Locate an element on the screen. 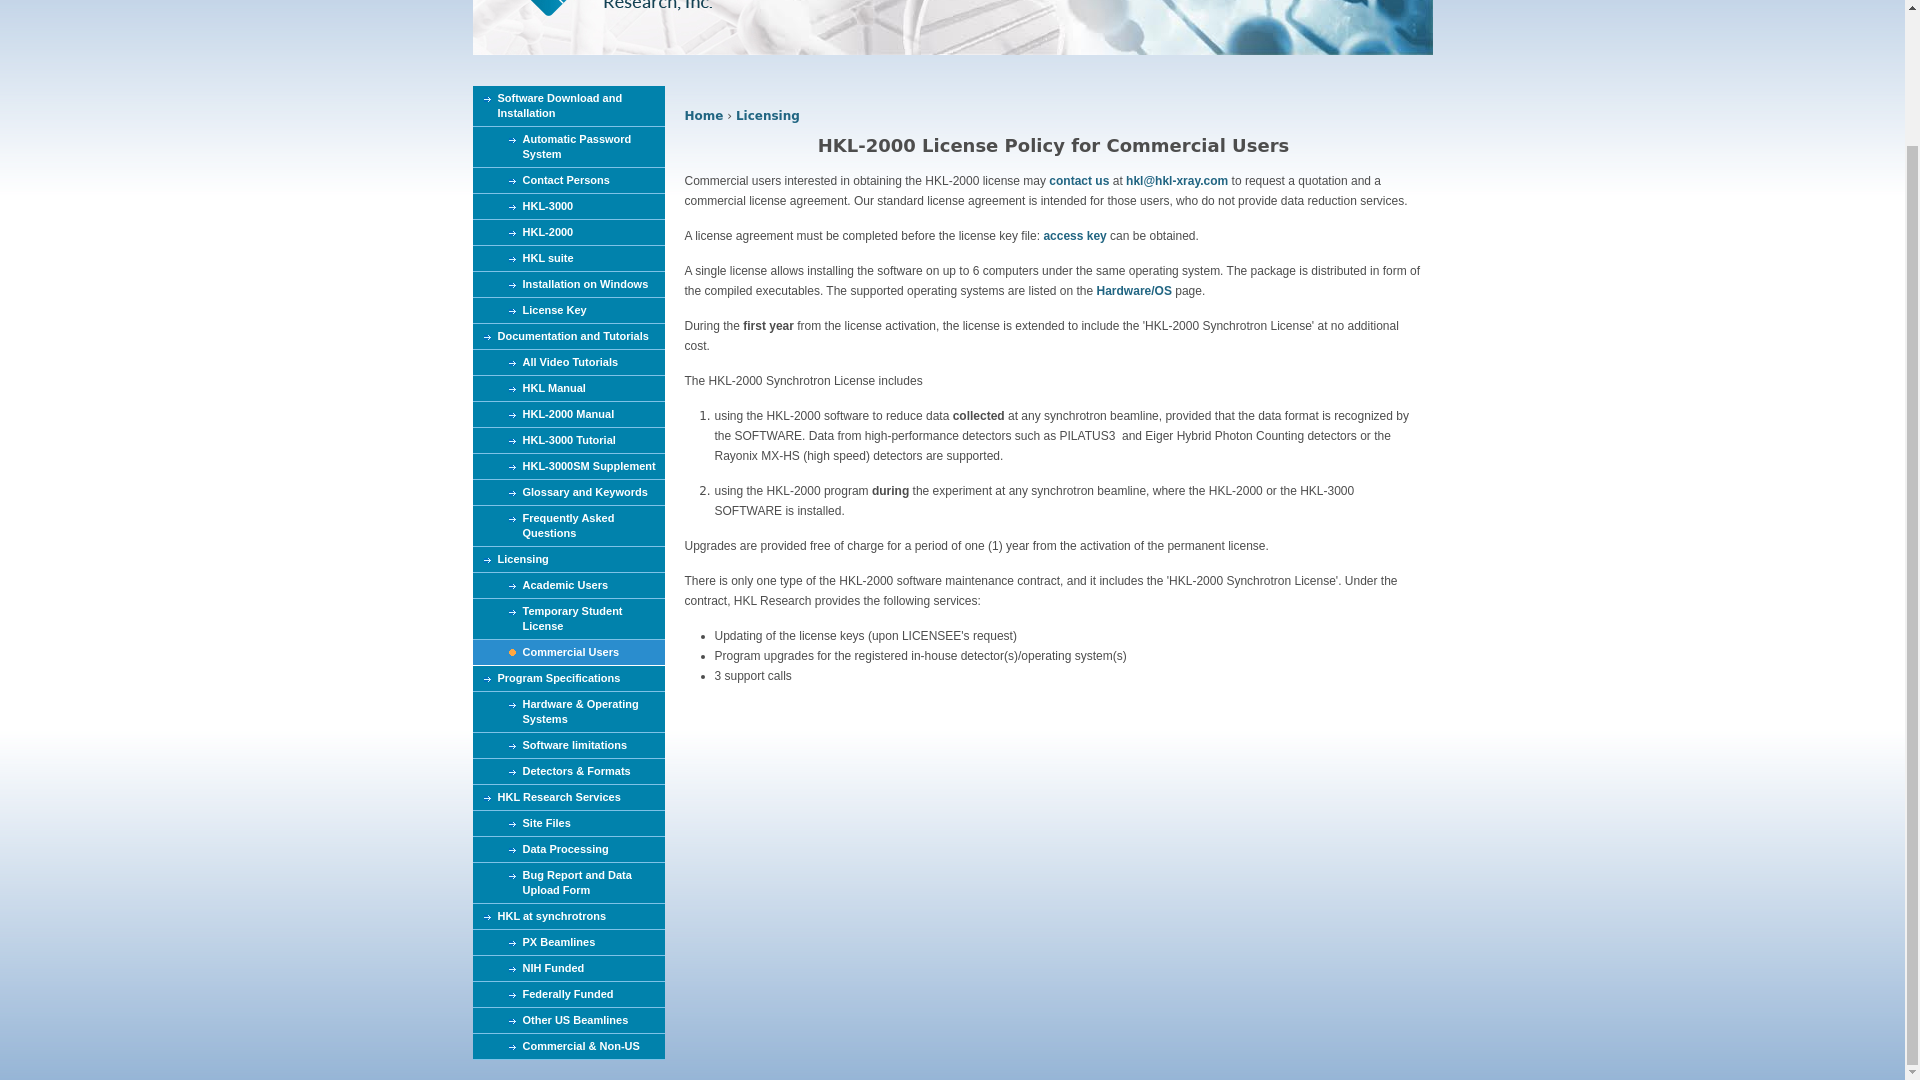 This screenshot has height=1080, width=1920. Data Processing Service is located at coordinates (568, 850).